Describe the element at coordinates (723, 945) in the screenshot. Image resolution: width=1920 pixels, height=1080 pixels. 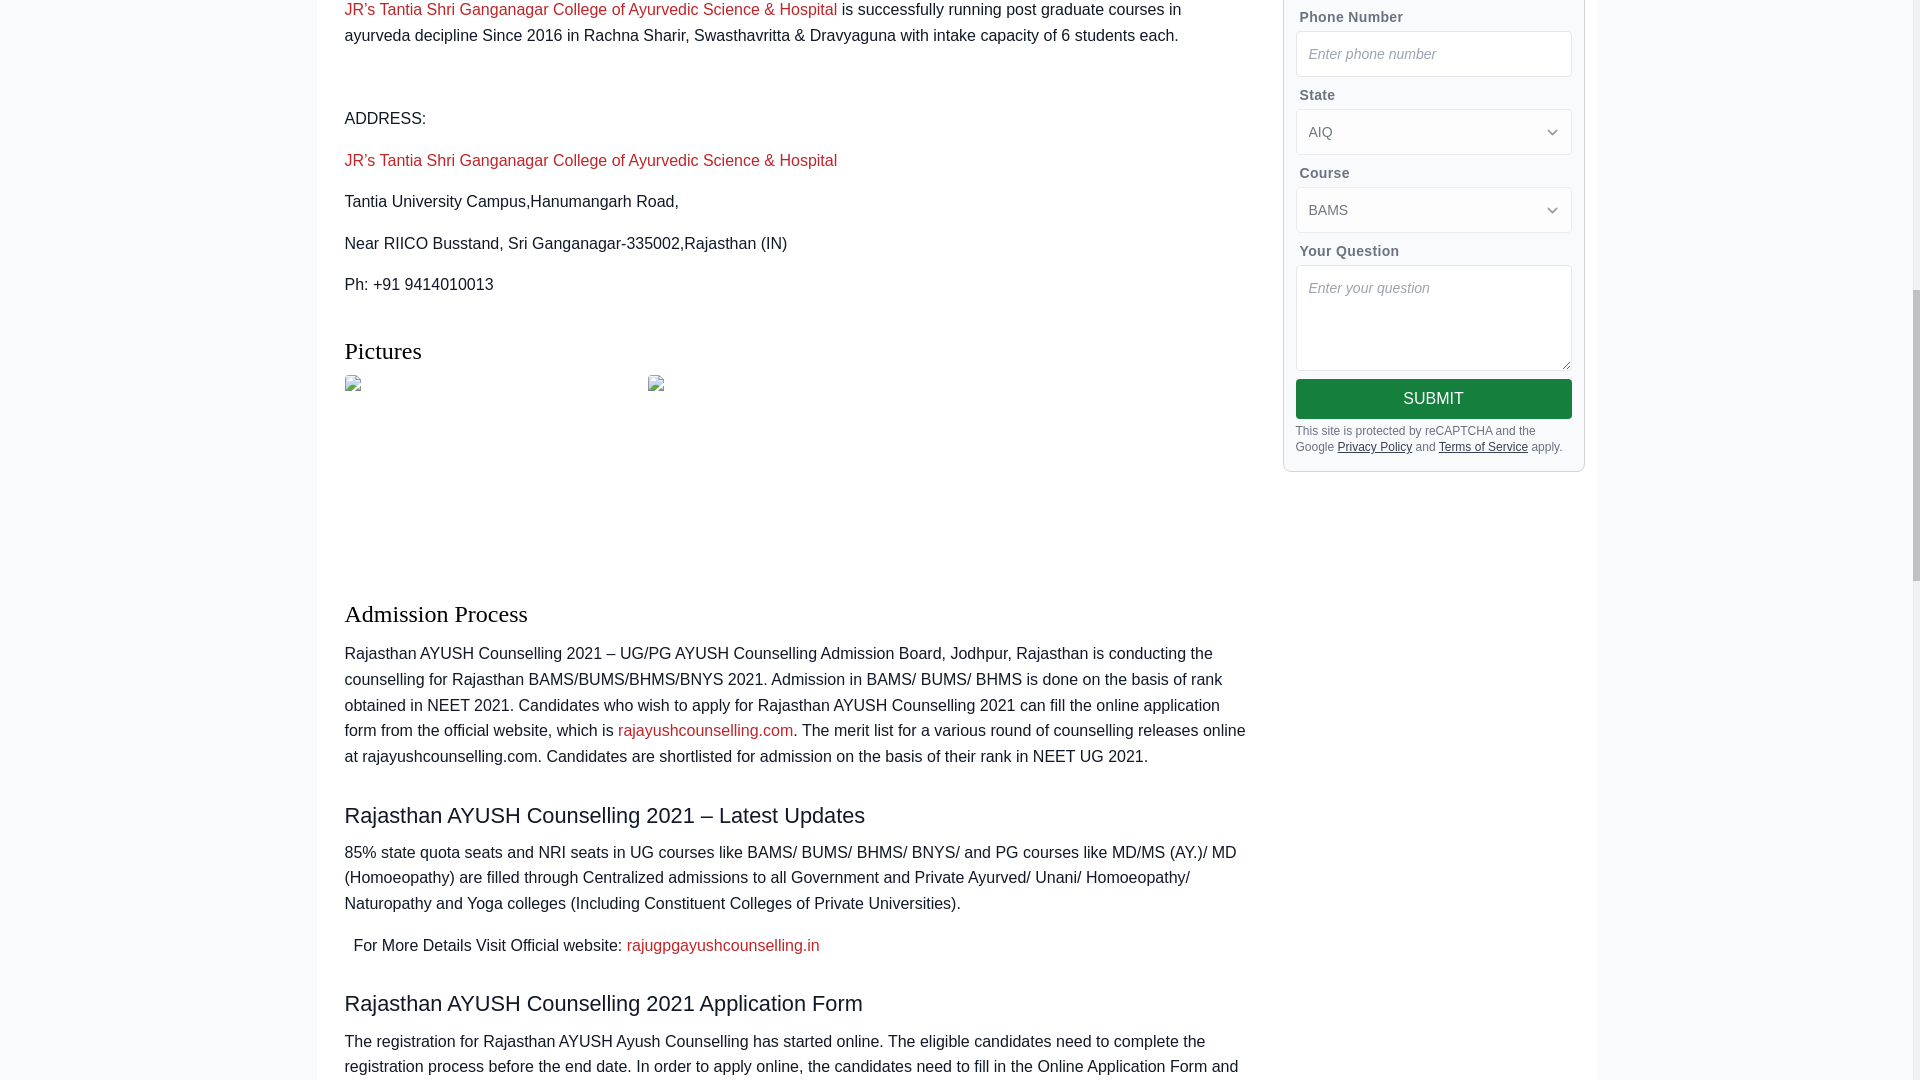
I see `rajugpgayushcounselling.in` at that location.